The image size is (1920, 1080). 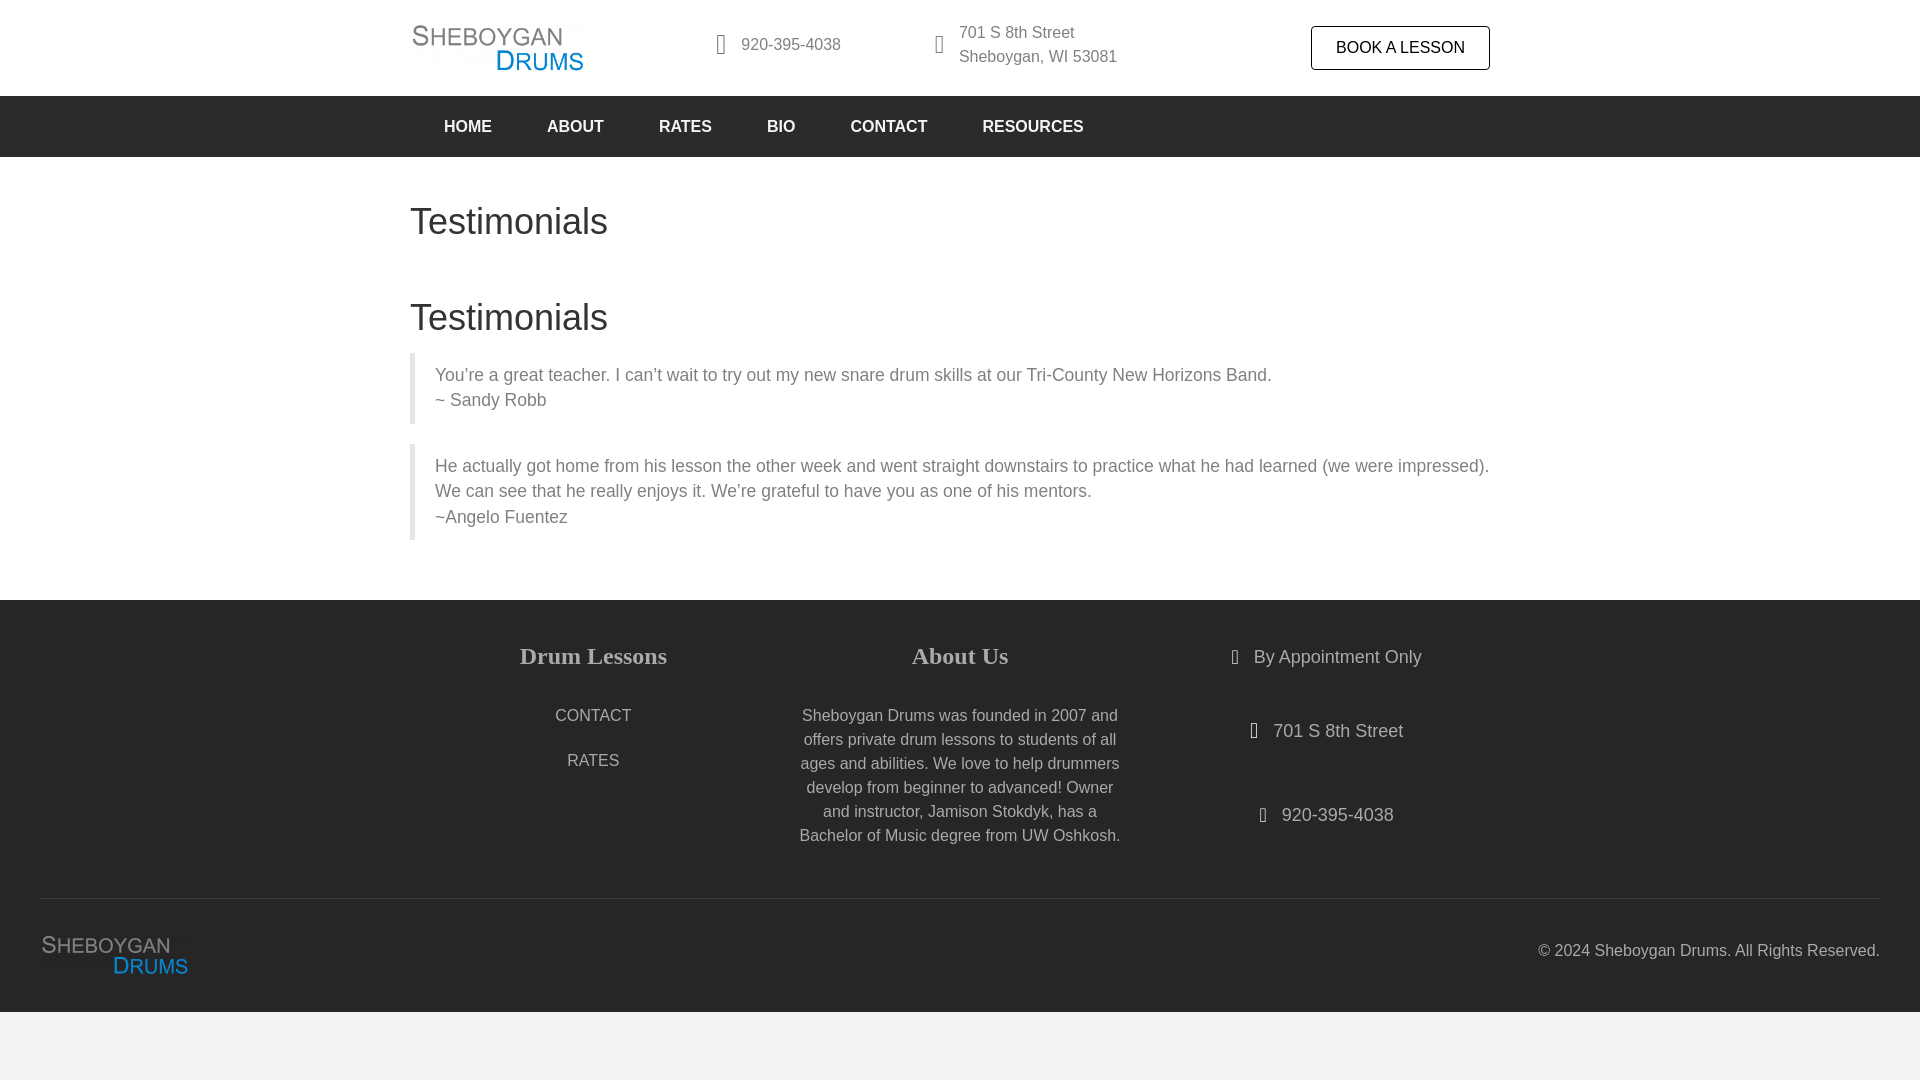 What do you see at coordinates (1045, 126) in the screenshot?
I see `Learning Resources` at bounding box center [1045, 126].